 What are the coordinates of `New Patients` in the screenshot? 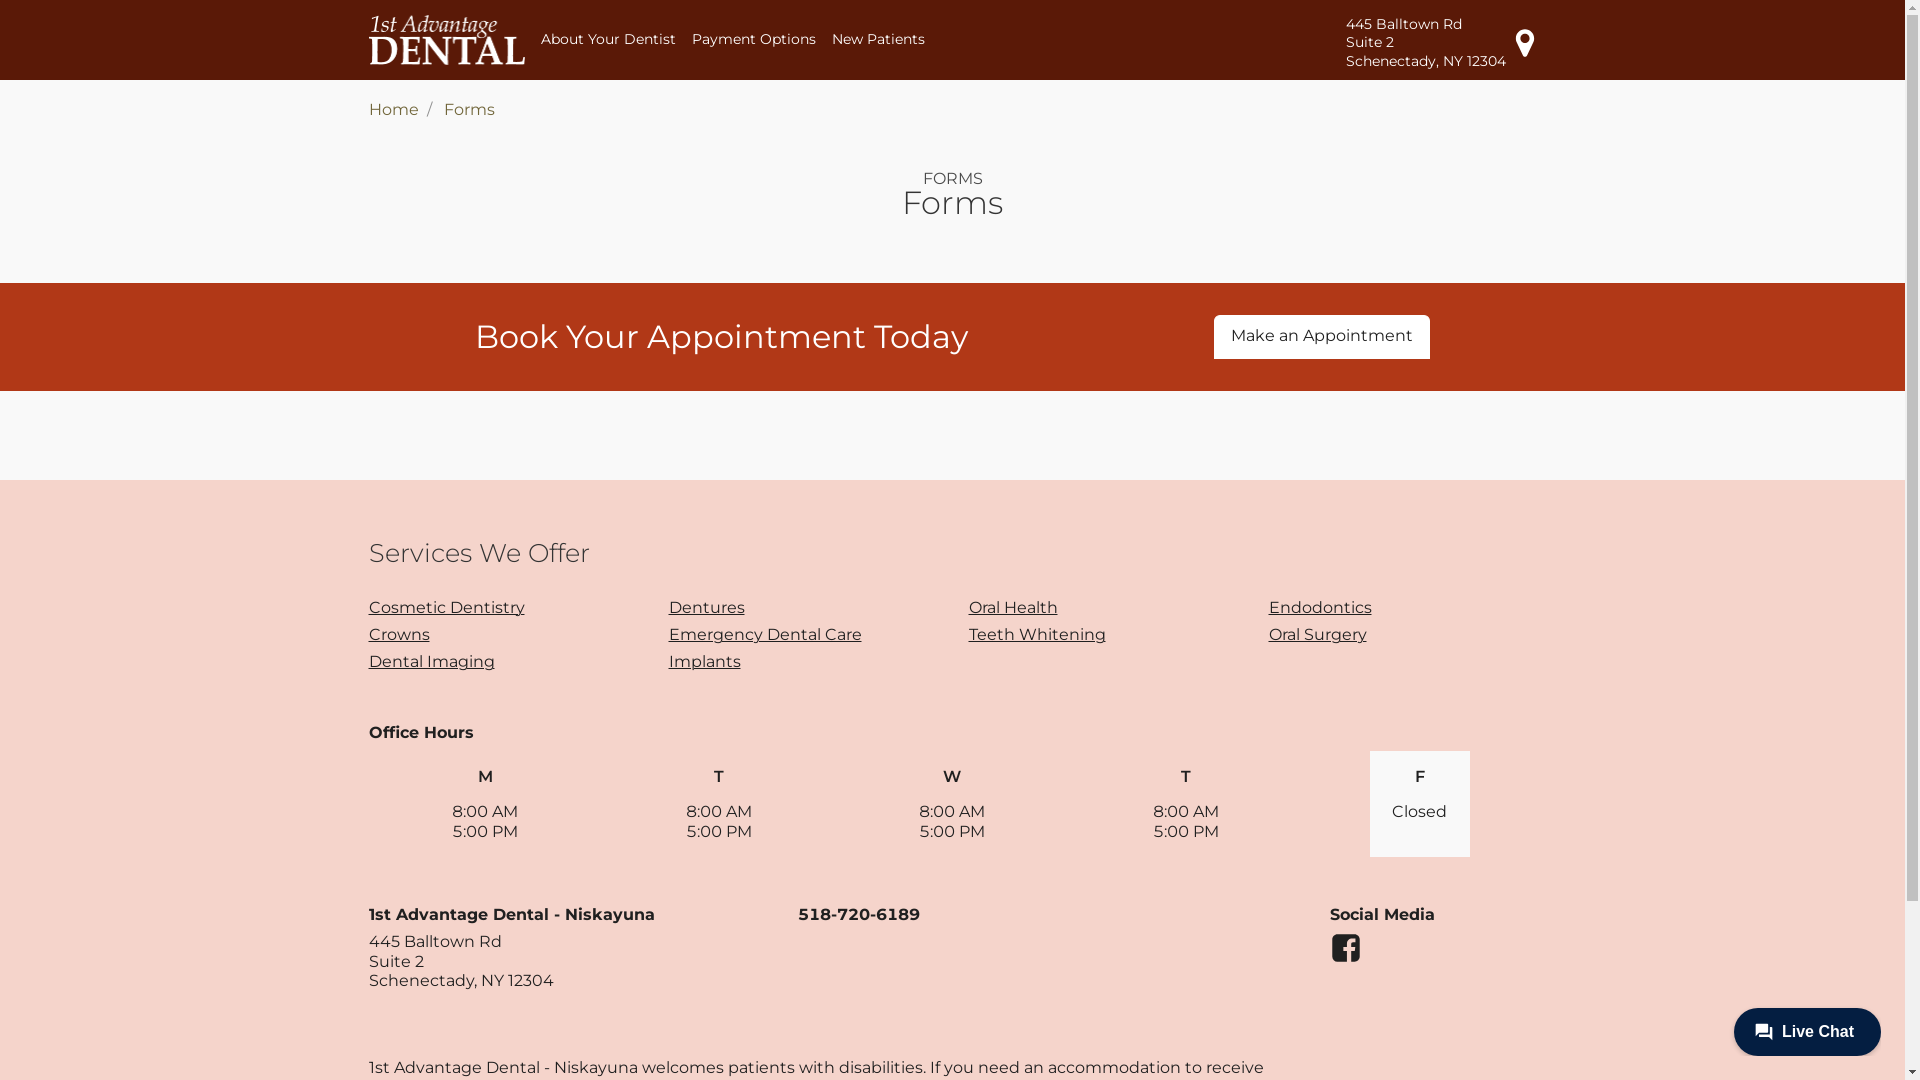 It's located at (878, 40).